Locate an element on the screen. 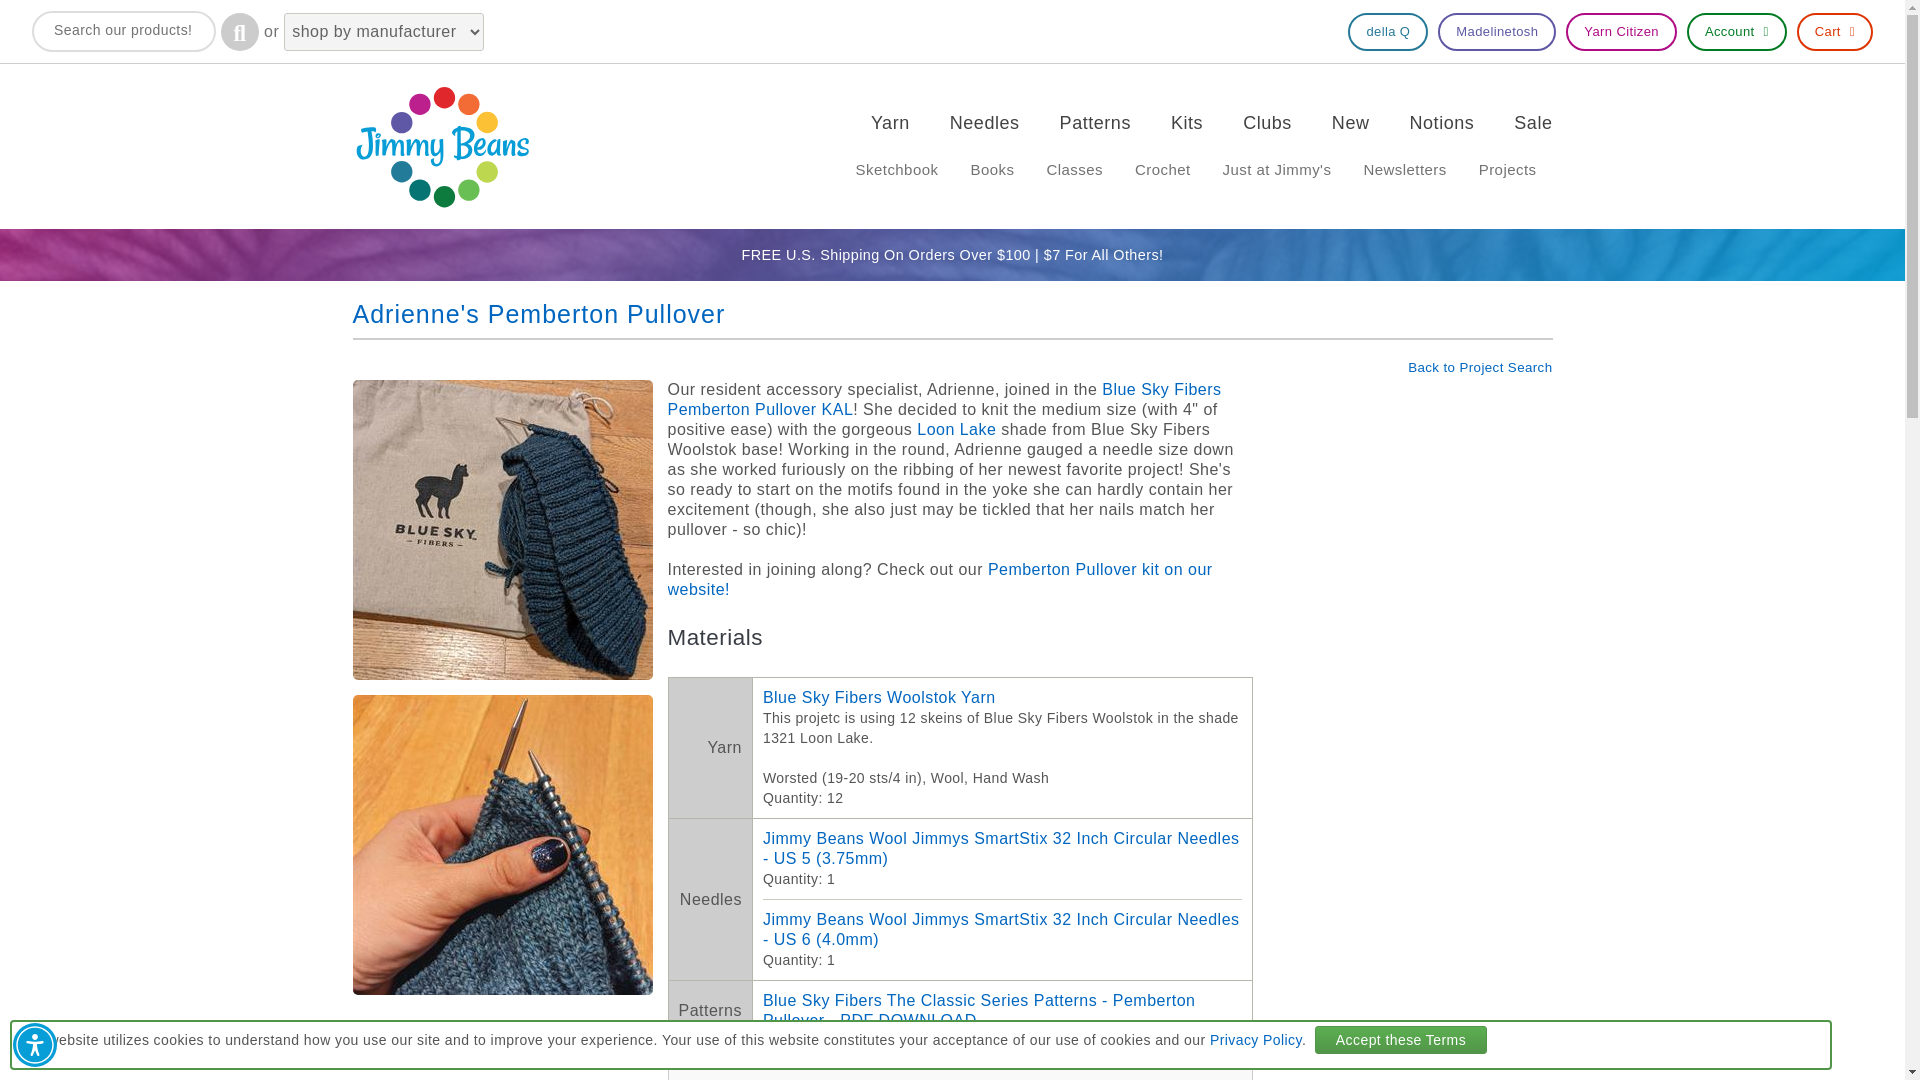 This screenshot has height=1080, width=1920. Sale is located at coordinates (1532, 122).